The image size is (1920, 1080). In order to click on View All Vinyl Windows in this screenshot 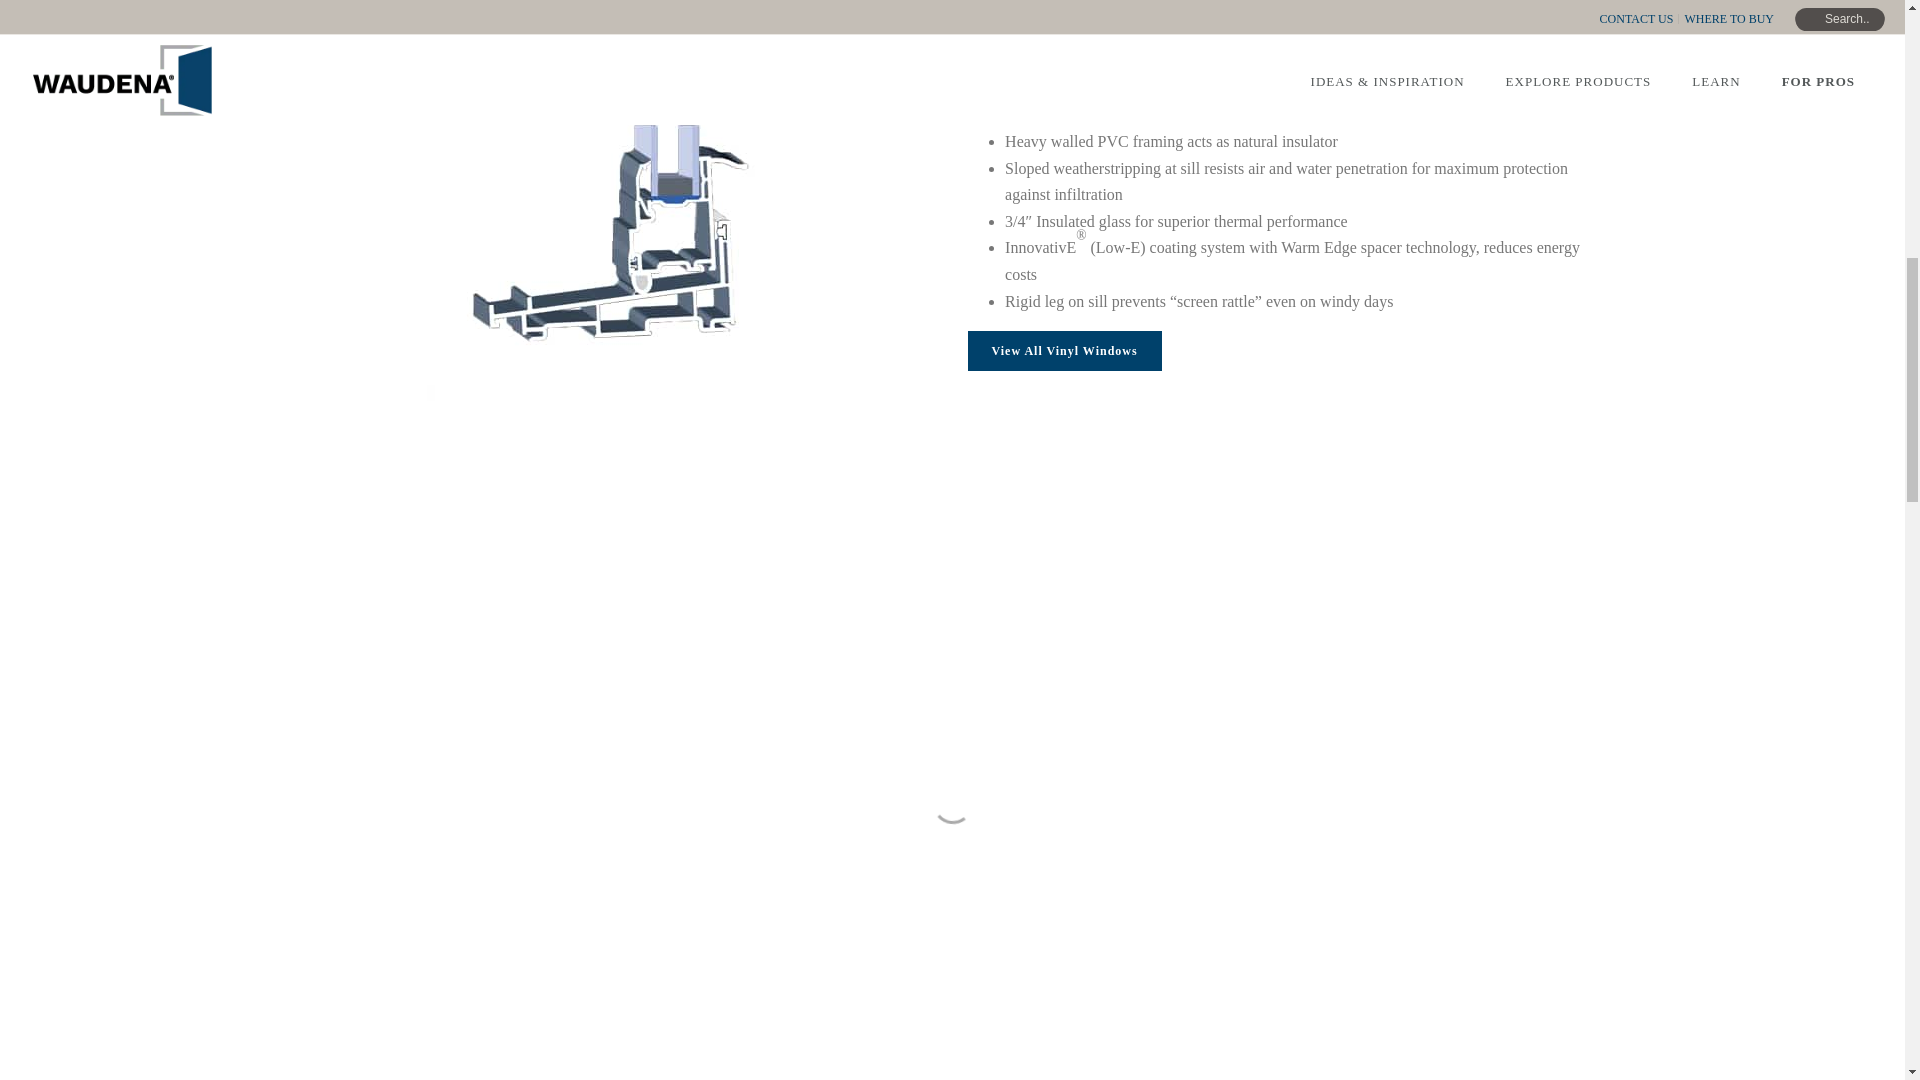, I will do `click(1064, 350)`.